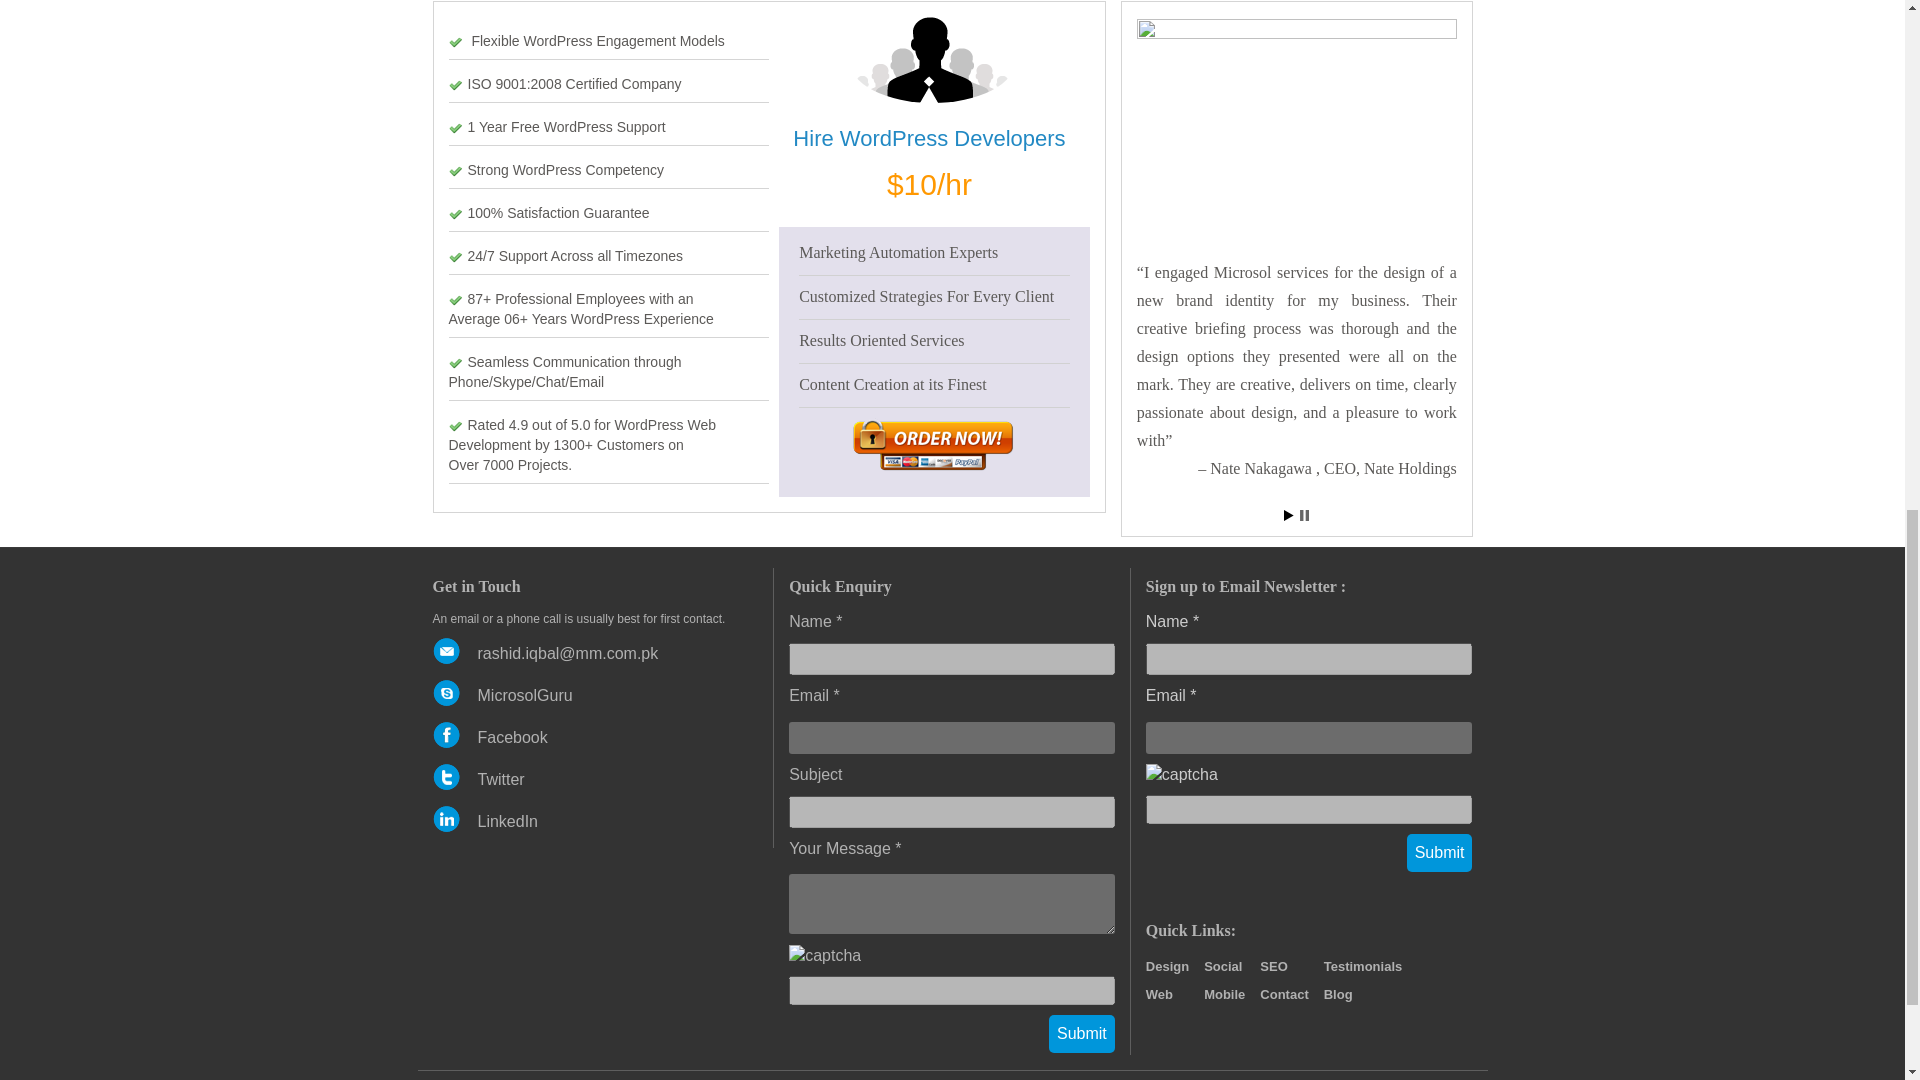 The height and width of the screenshot is (1080, 1920). What do you see at coordinates (501, 780) in the screenshot?
I see `Twitter` at bounding box center [501, 780].